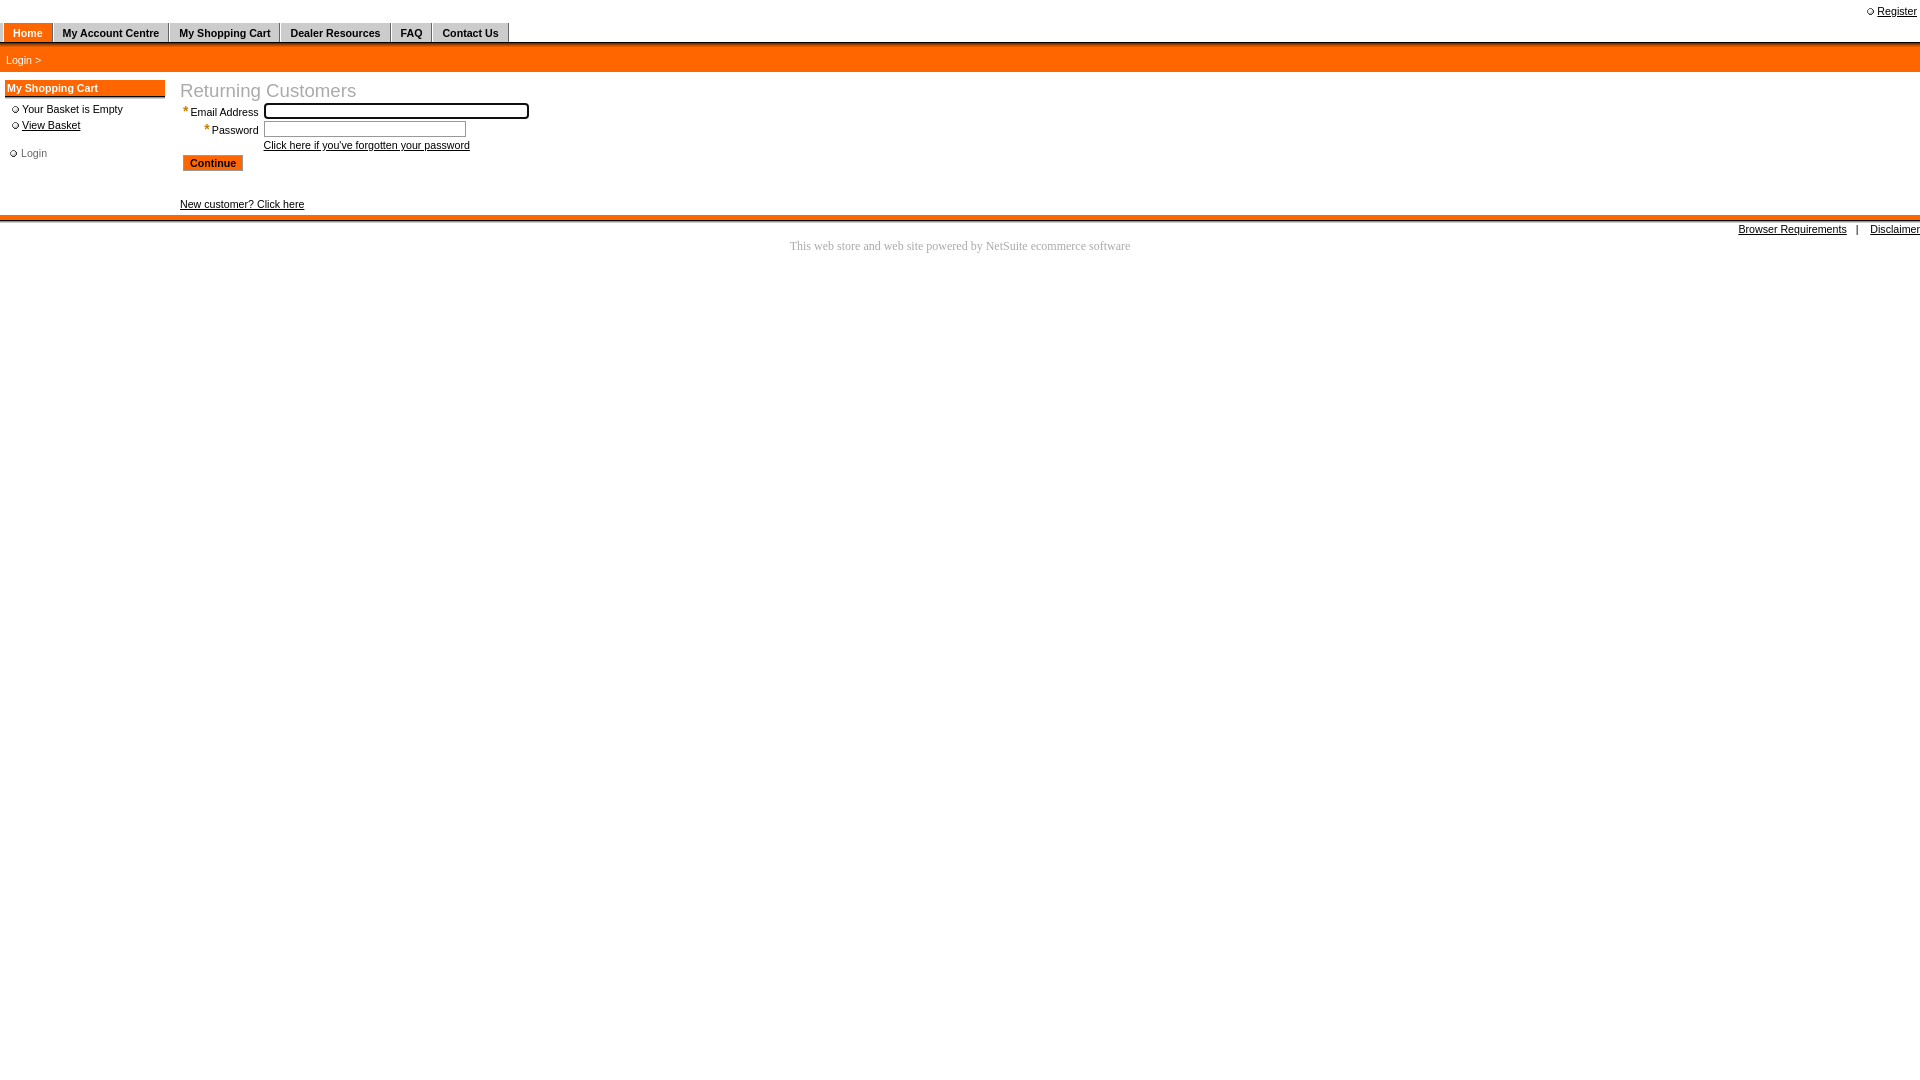  What do you see at coordinates (236, 130) in the screenshot?
I see `Password` at bounding box center [236, 130].